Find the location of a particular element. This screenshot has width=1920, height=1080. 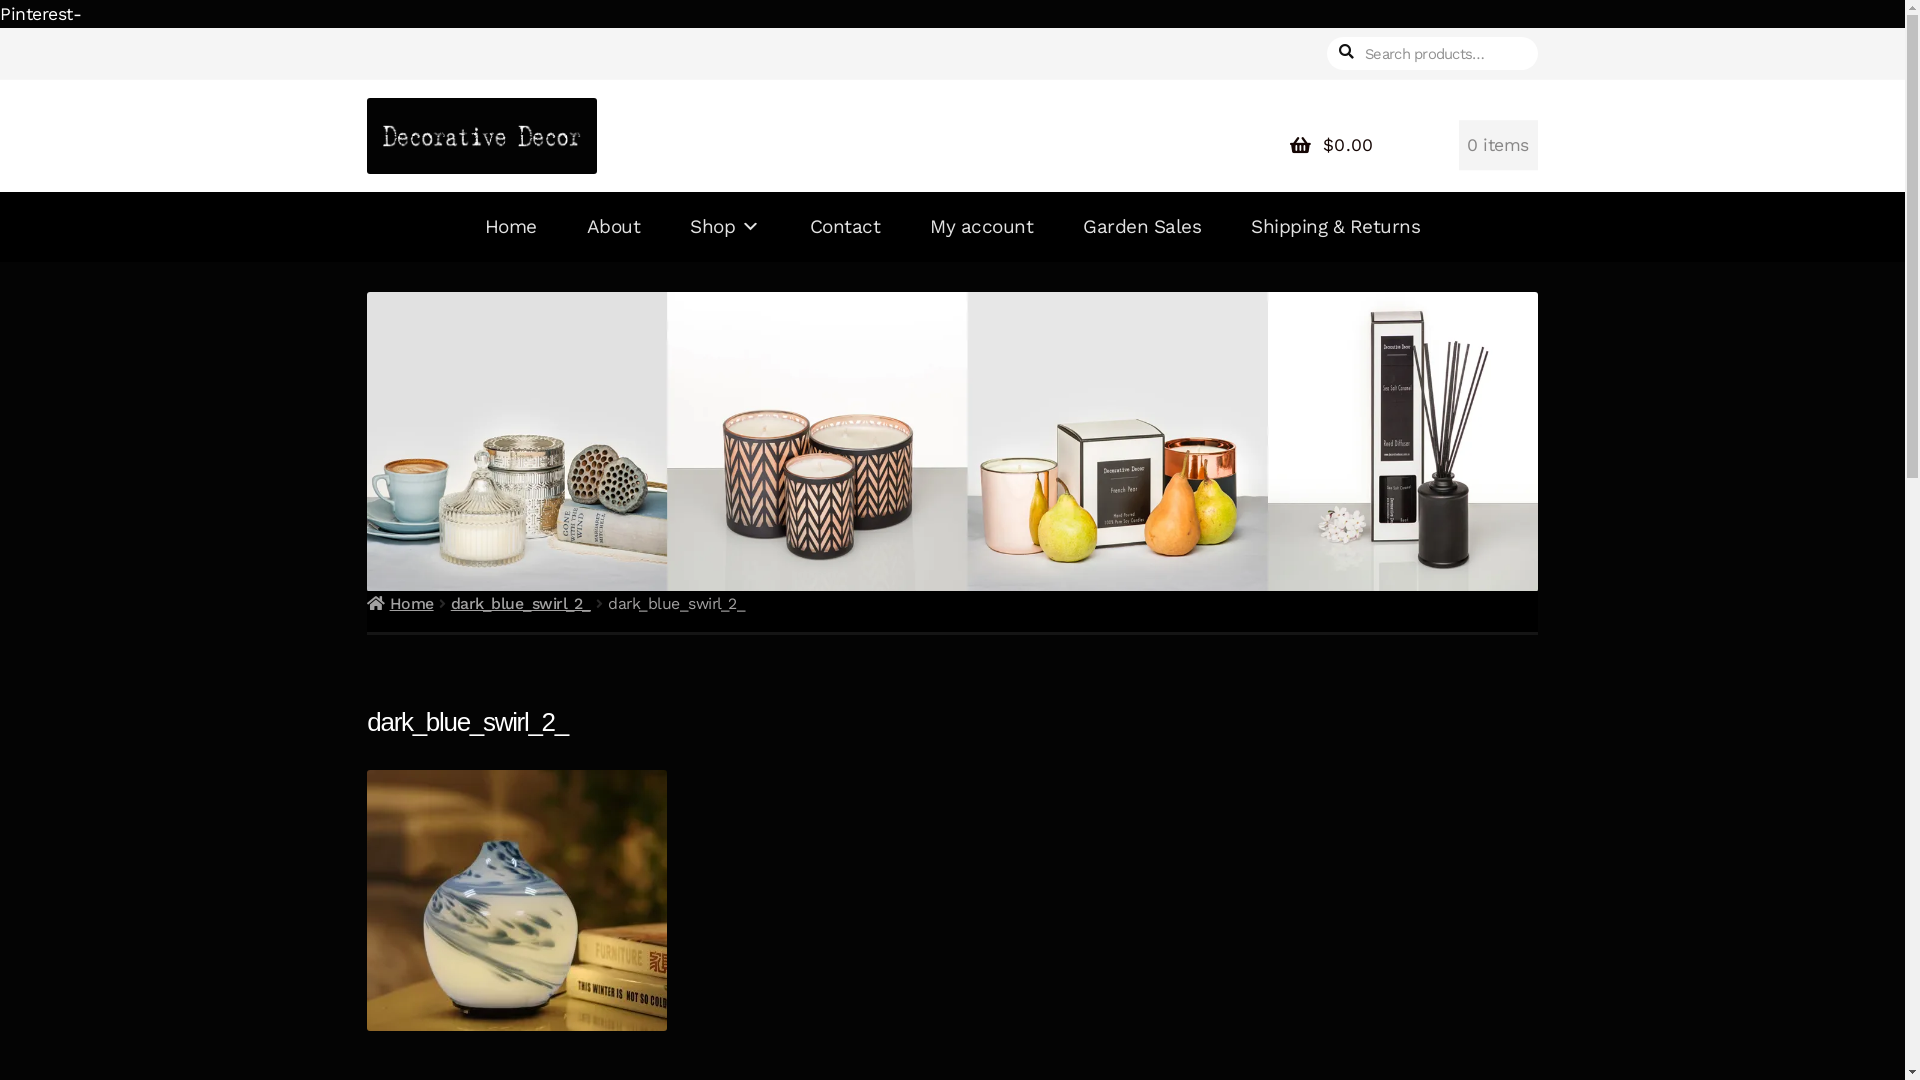

Search is located at coordinates (1326, 28).